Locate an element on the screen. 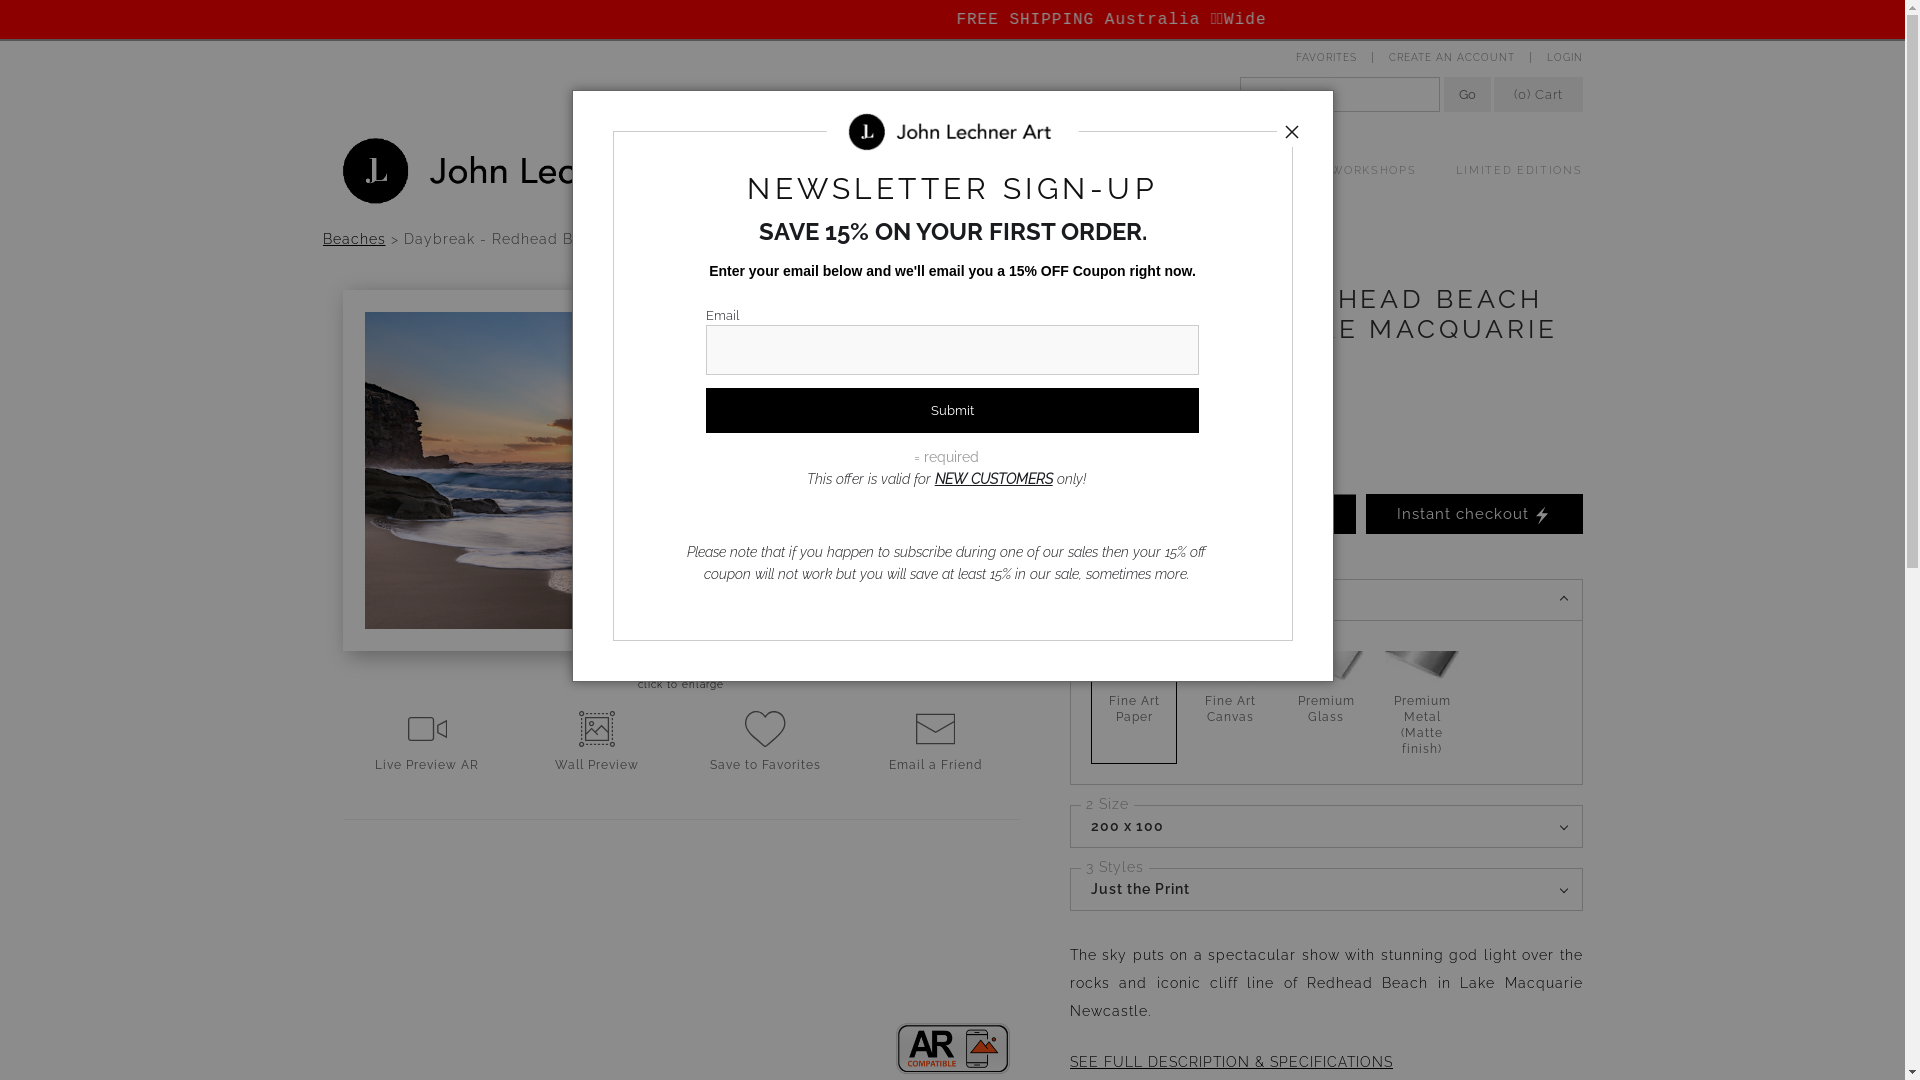 The height and width of the screenshot is (1080, 1920). Instant checkout is located at coordinates (1474, 514).